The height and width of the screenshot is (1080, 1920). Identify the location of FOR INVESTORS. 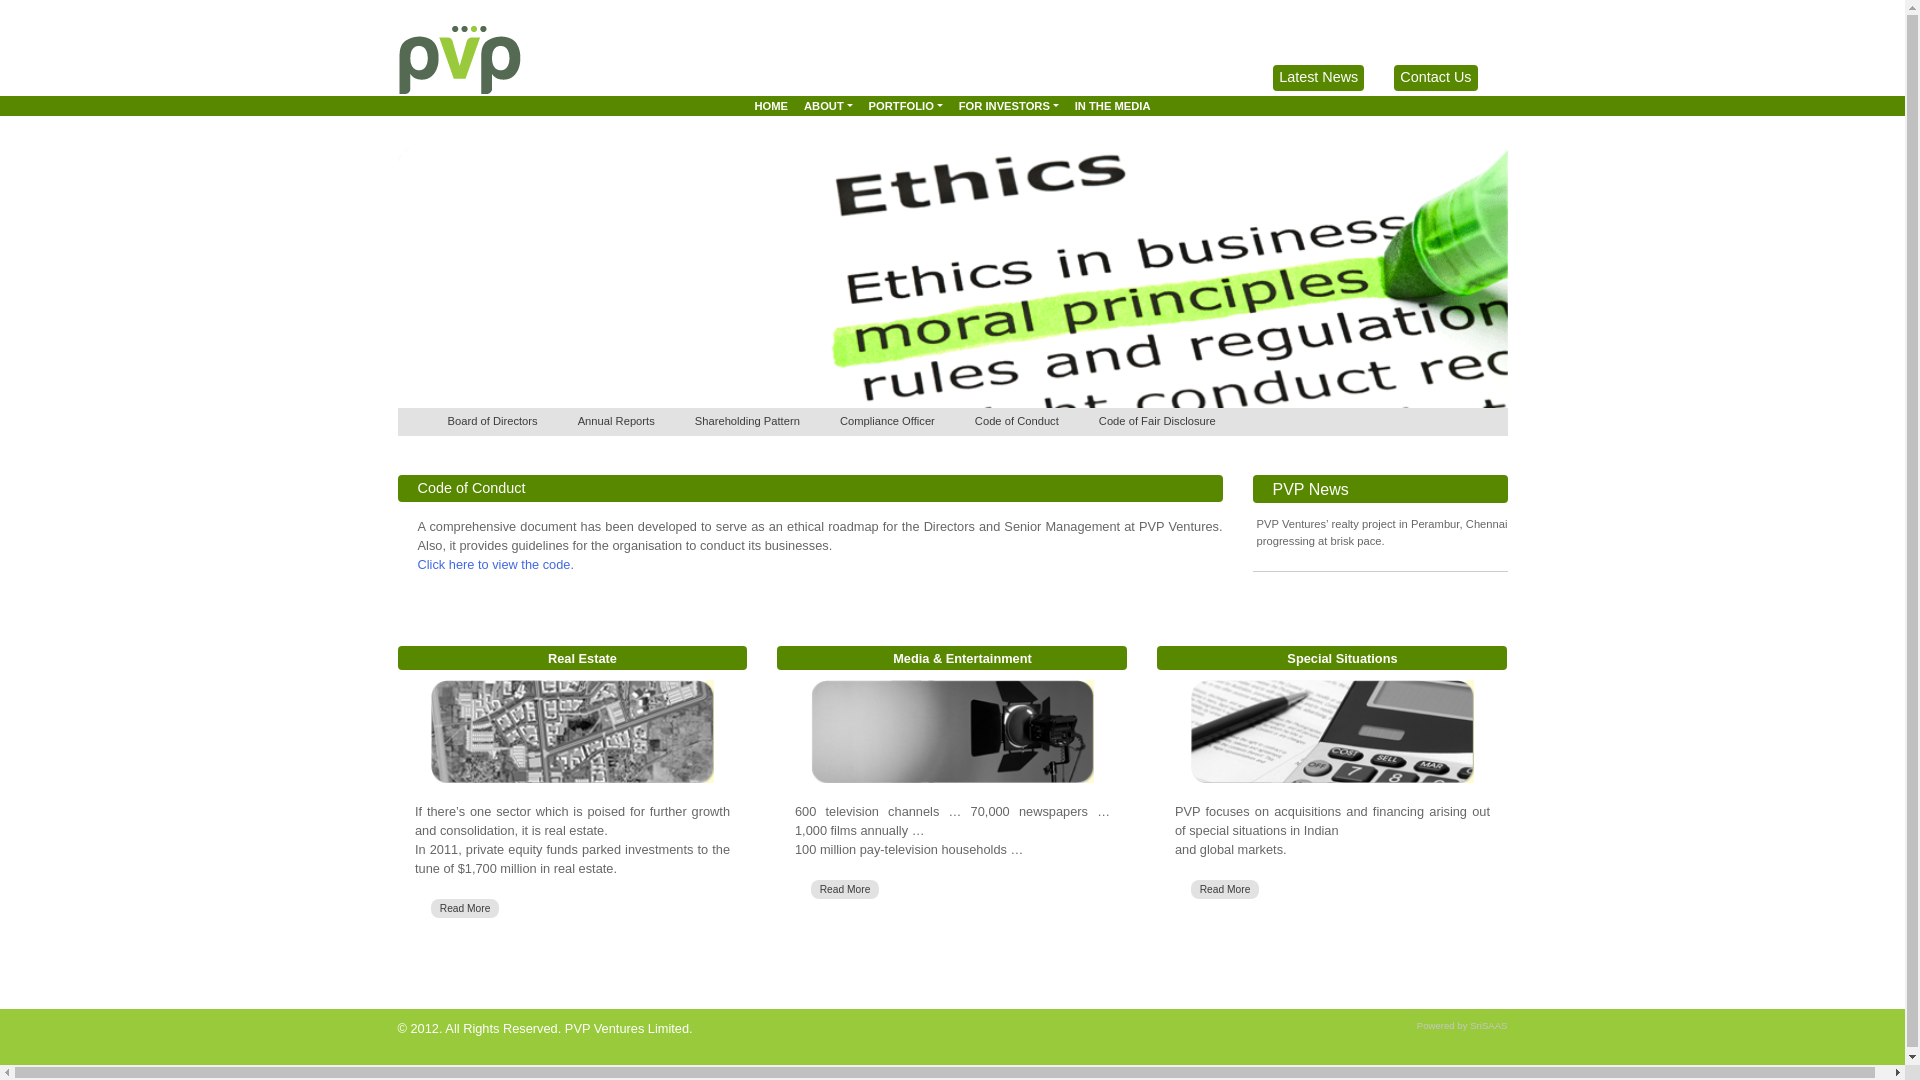
(1008, 106).